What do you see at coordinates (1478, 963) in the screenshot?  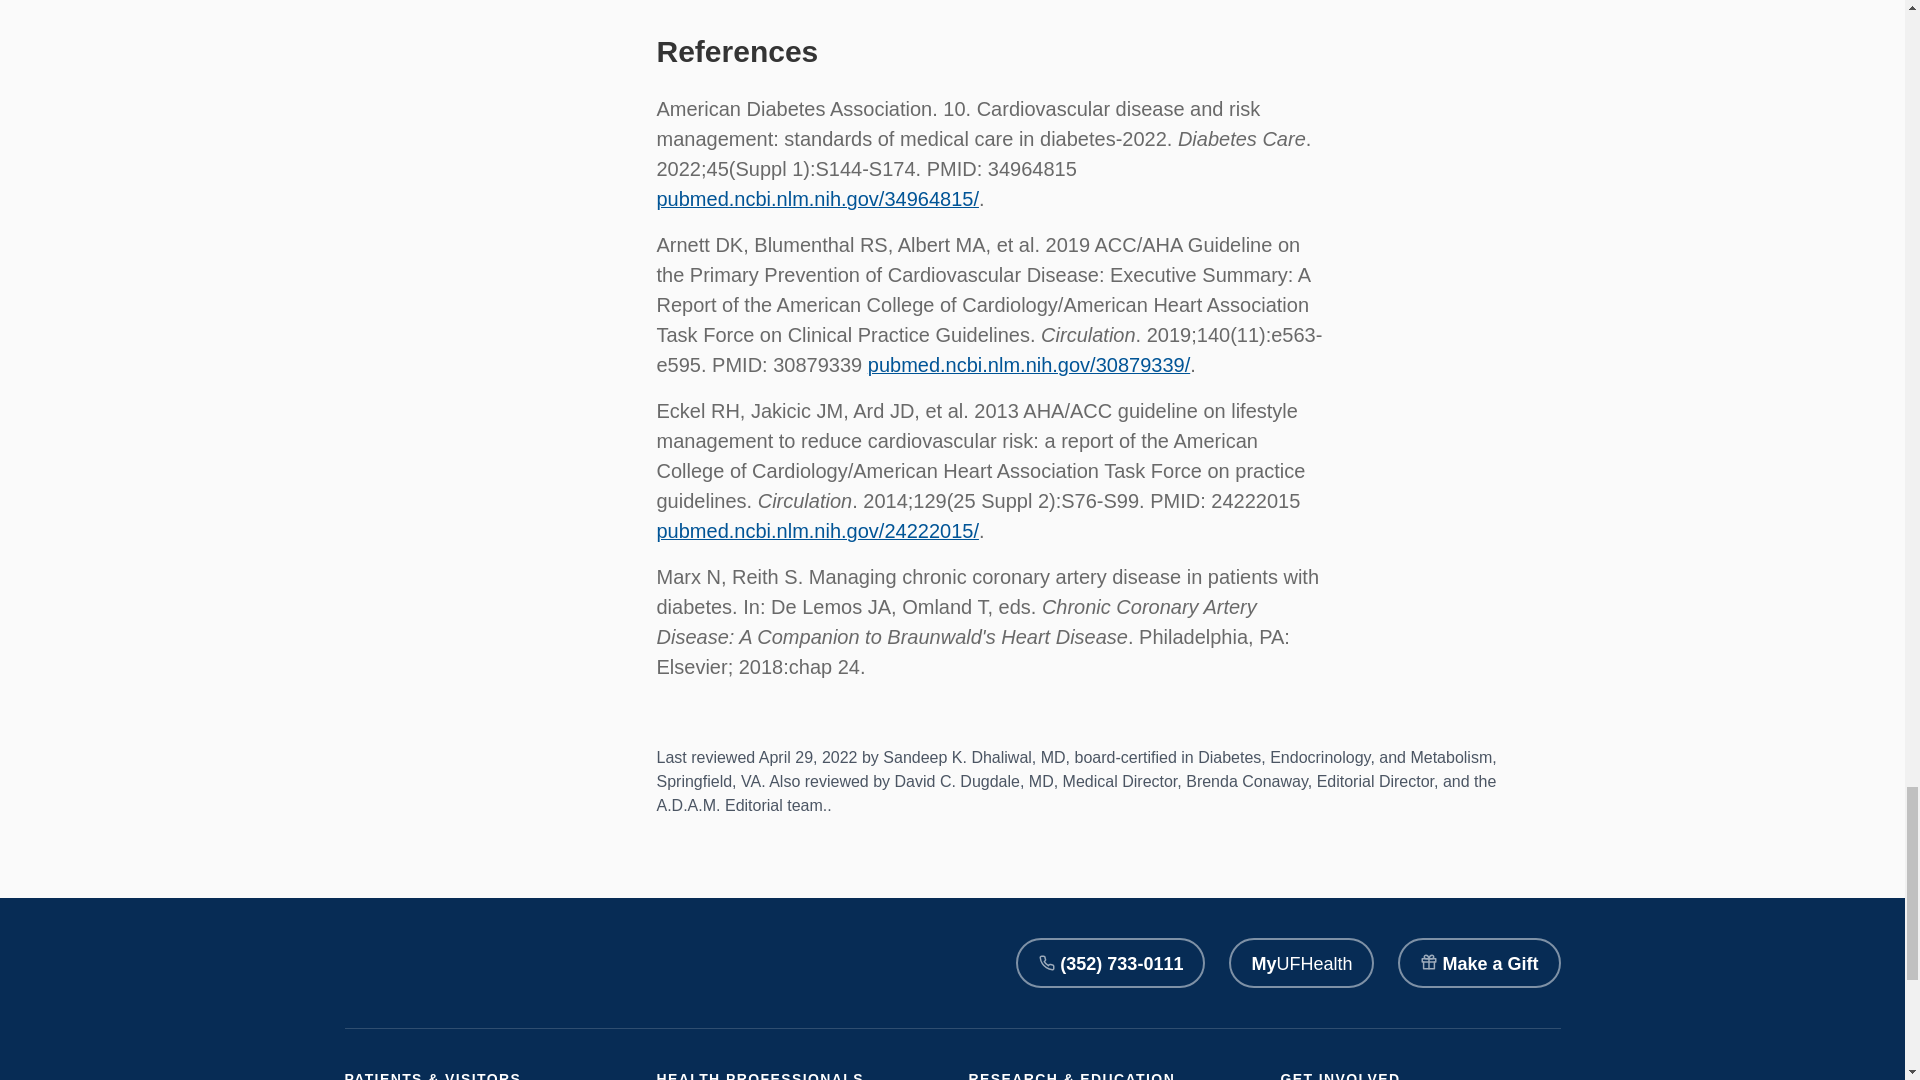 I see `Make a Gift` at bounding box center [1478, 963].